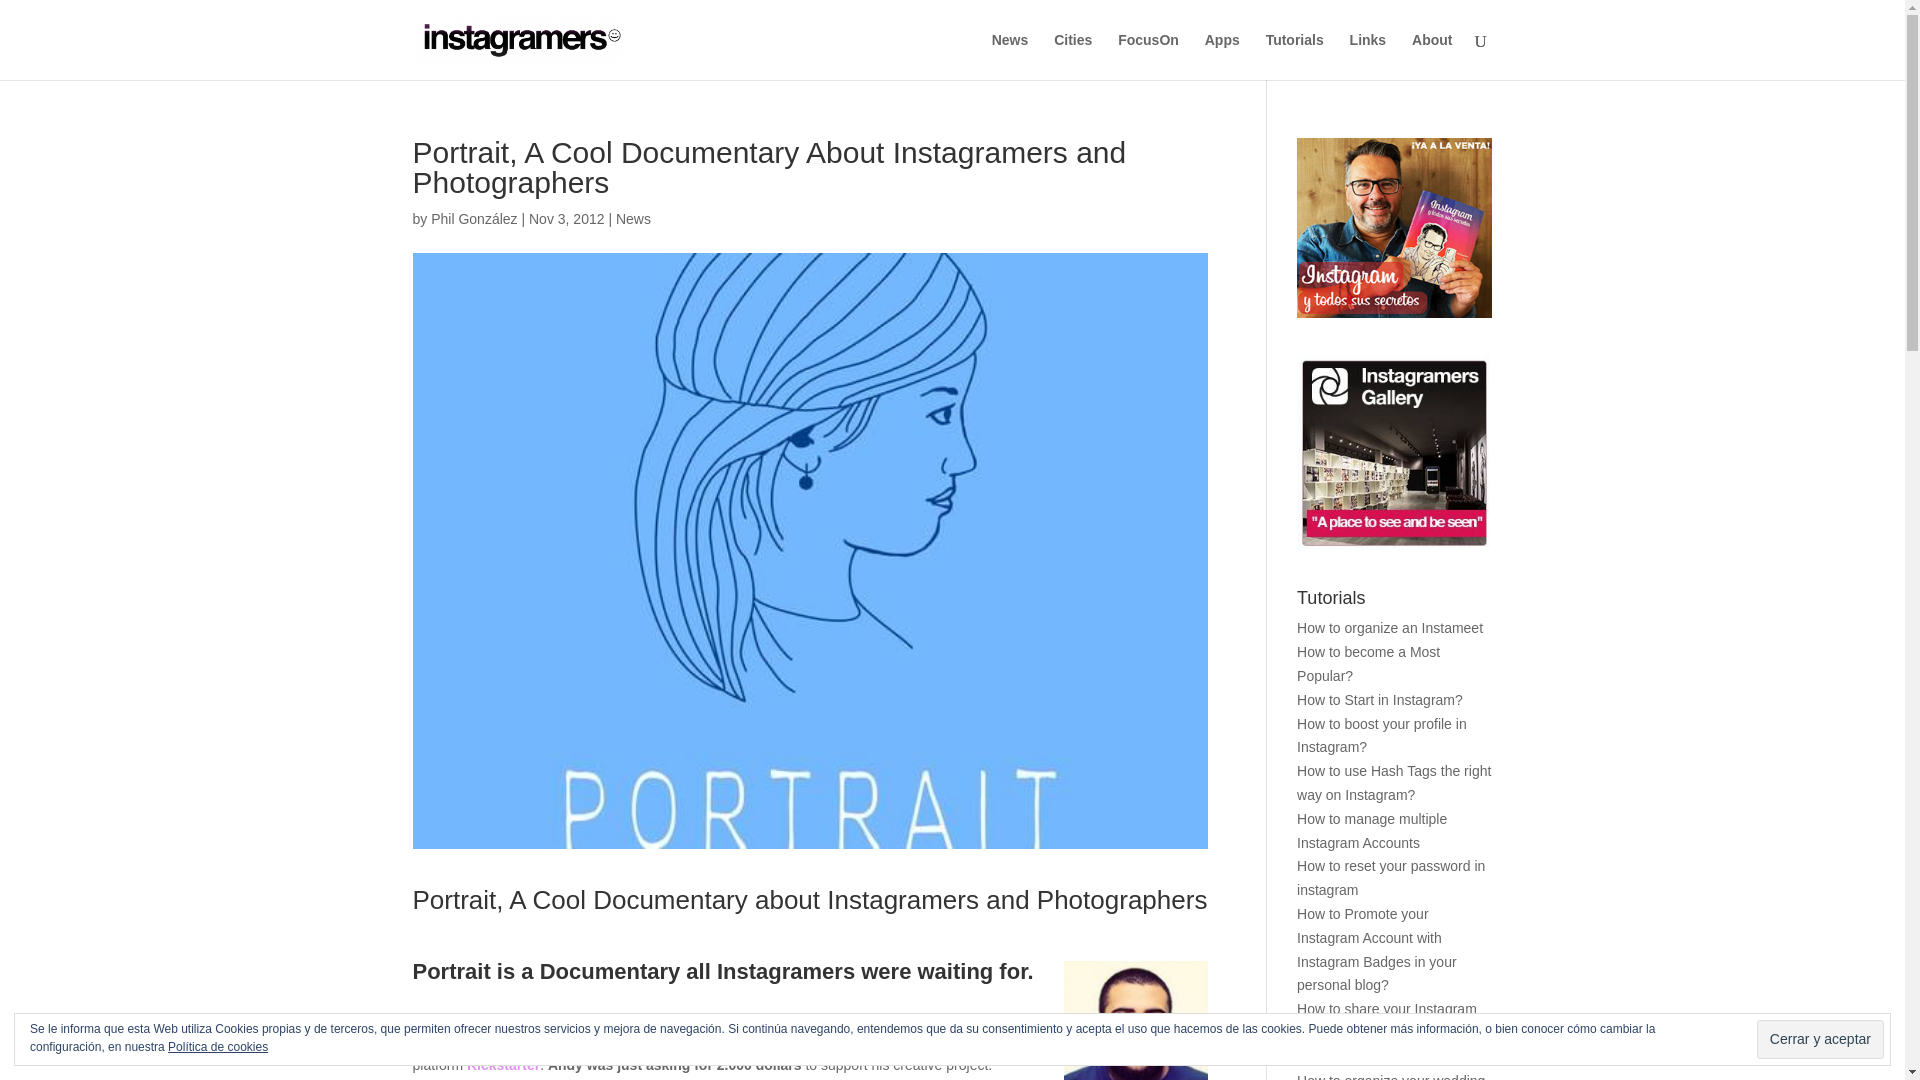 The height and width of the screenshot is (1080, 1920). I want to click on How to find love in Instagram?, so click(1390, 1056).